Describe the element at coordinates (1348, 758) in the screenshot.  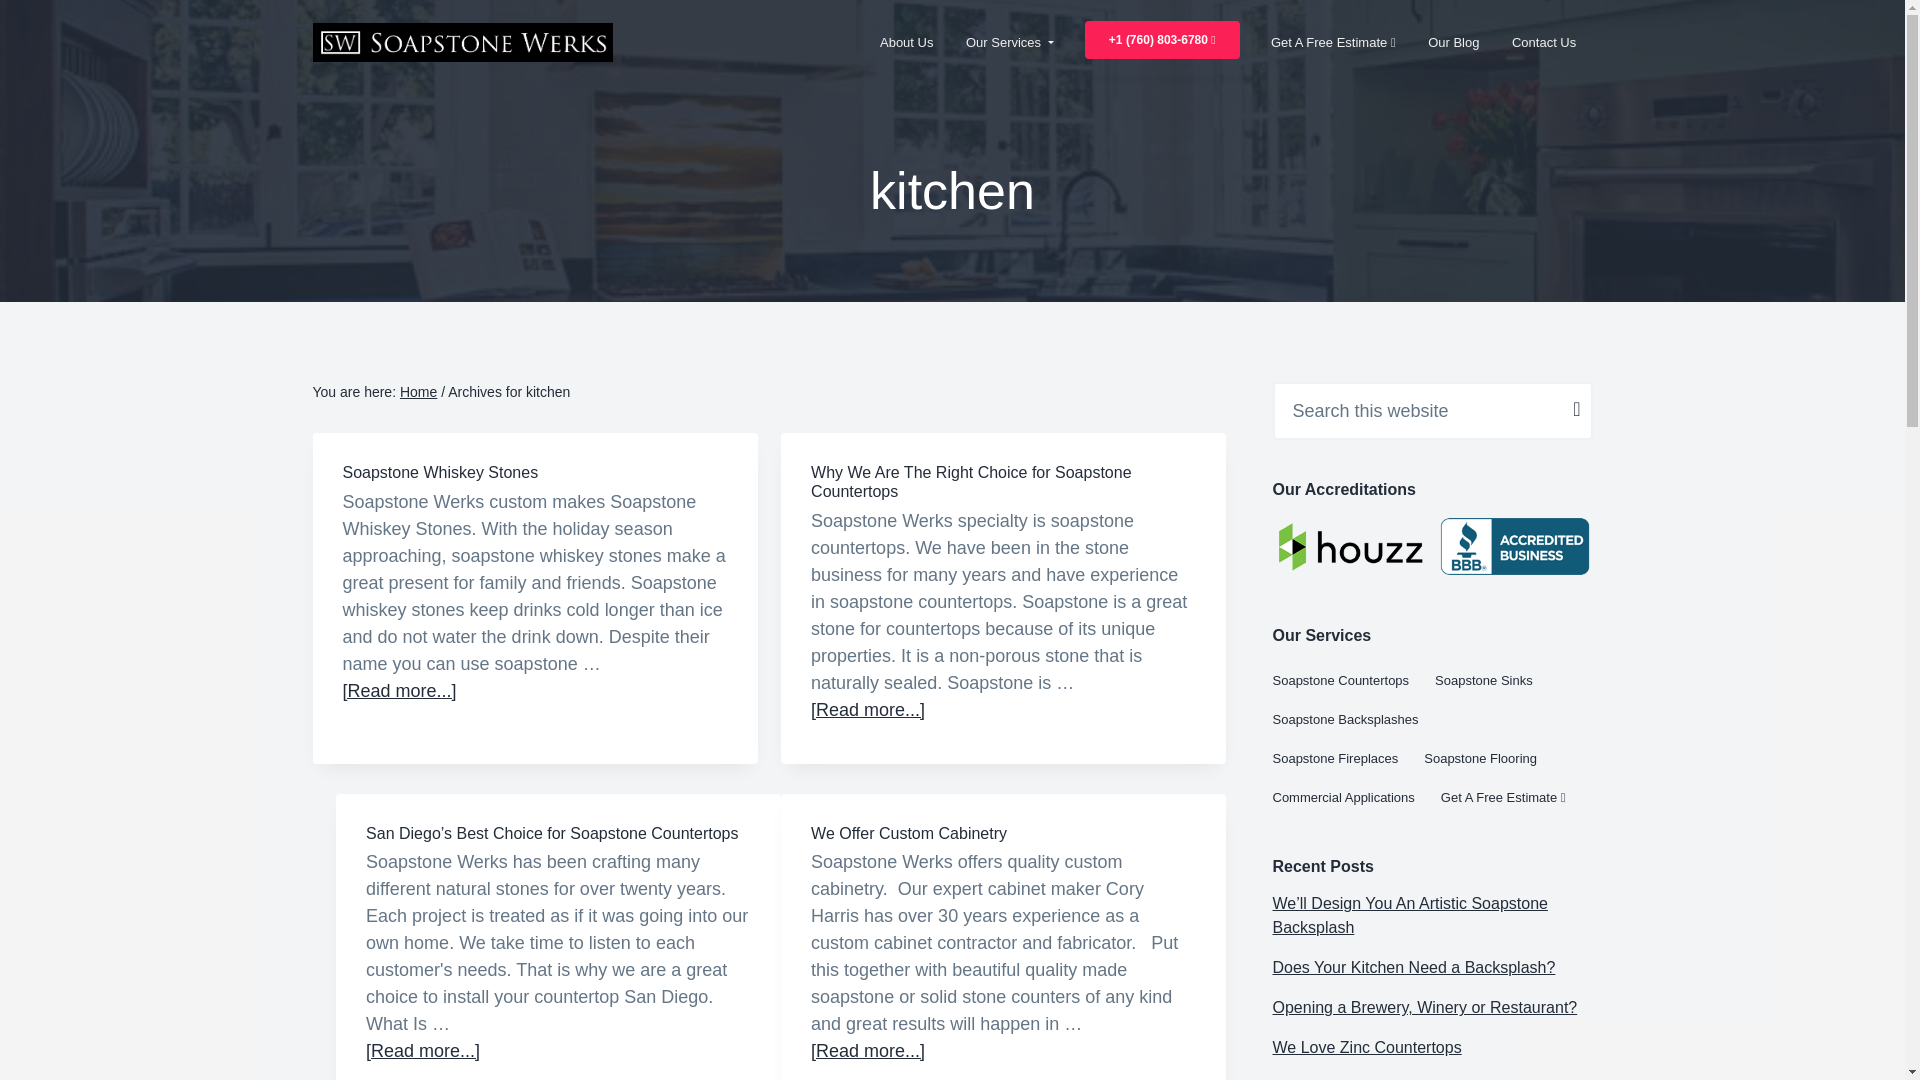
I see `Soapstone Fireplaces` at that location.